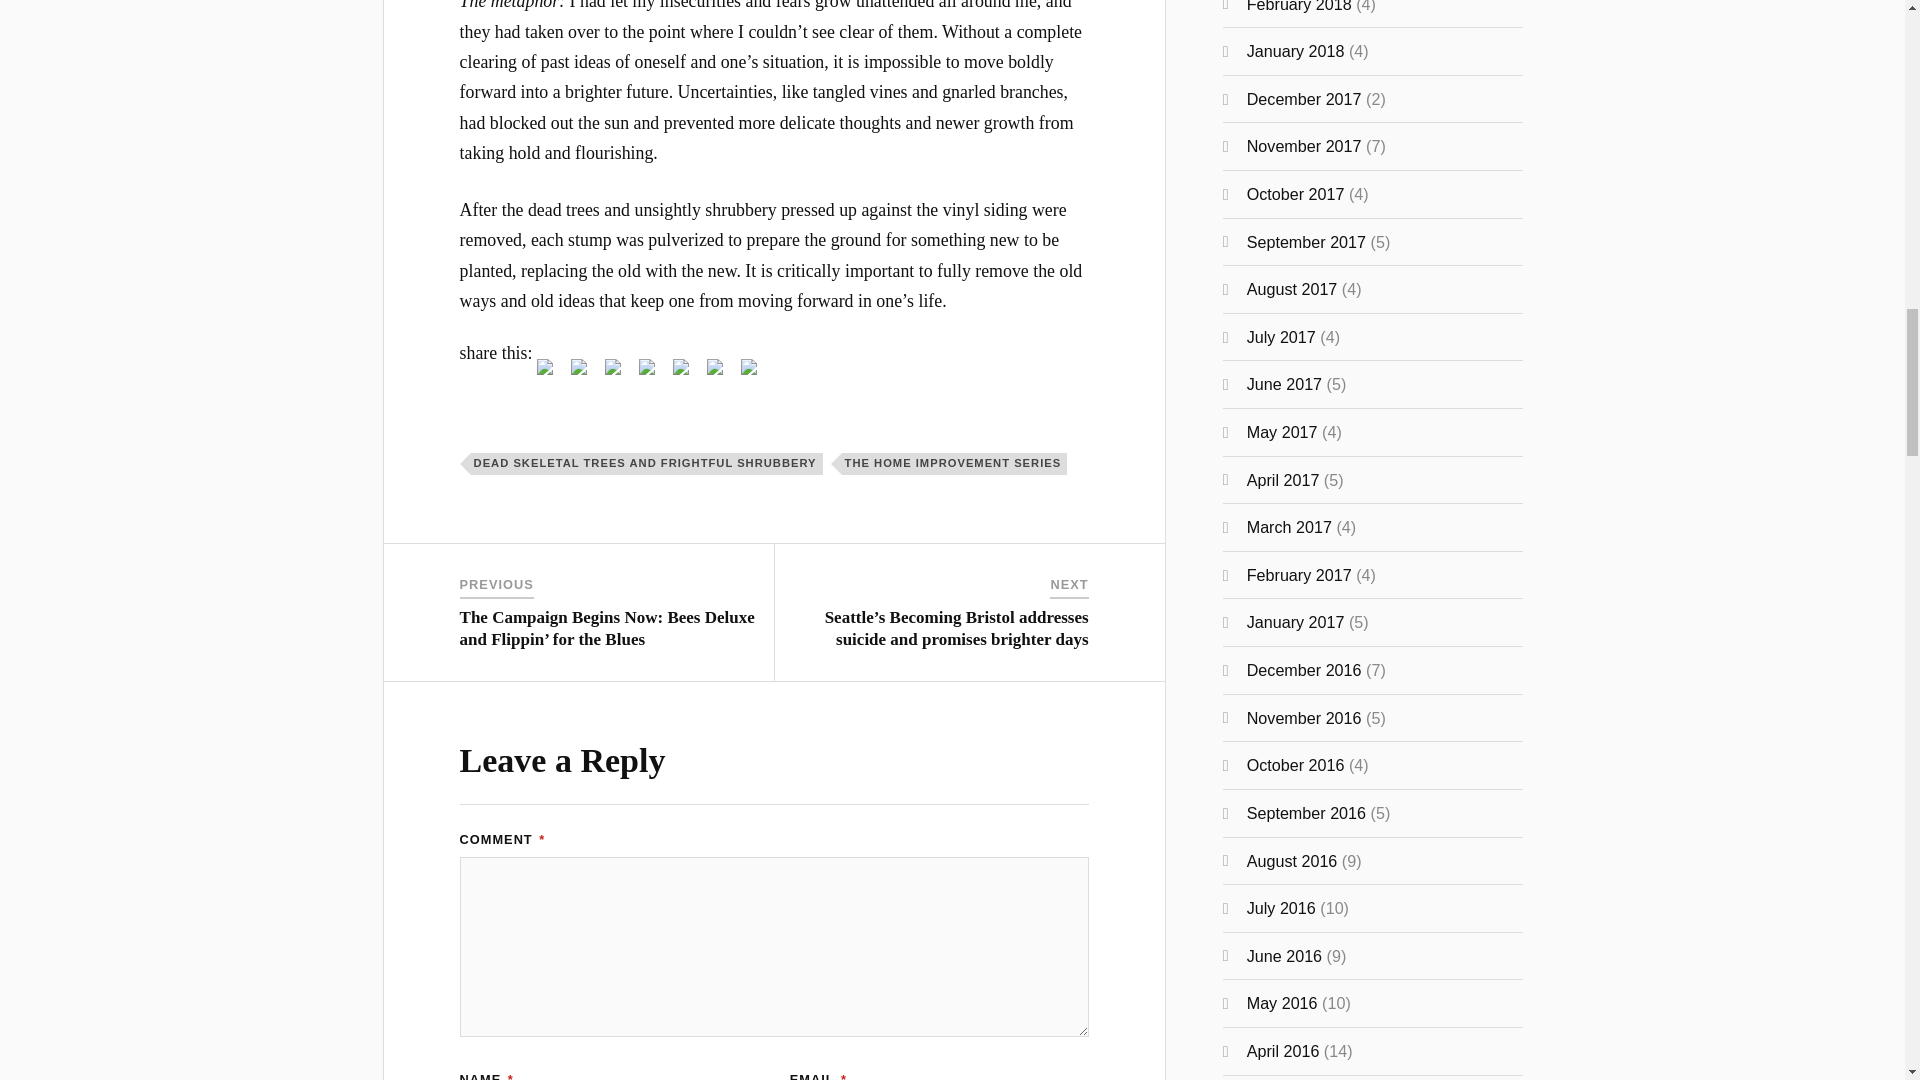  Describe the element at coordinates (612, 366) in the screenshot. I see `Share on Reddit` at that location.